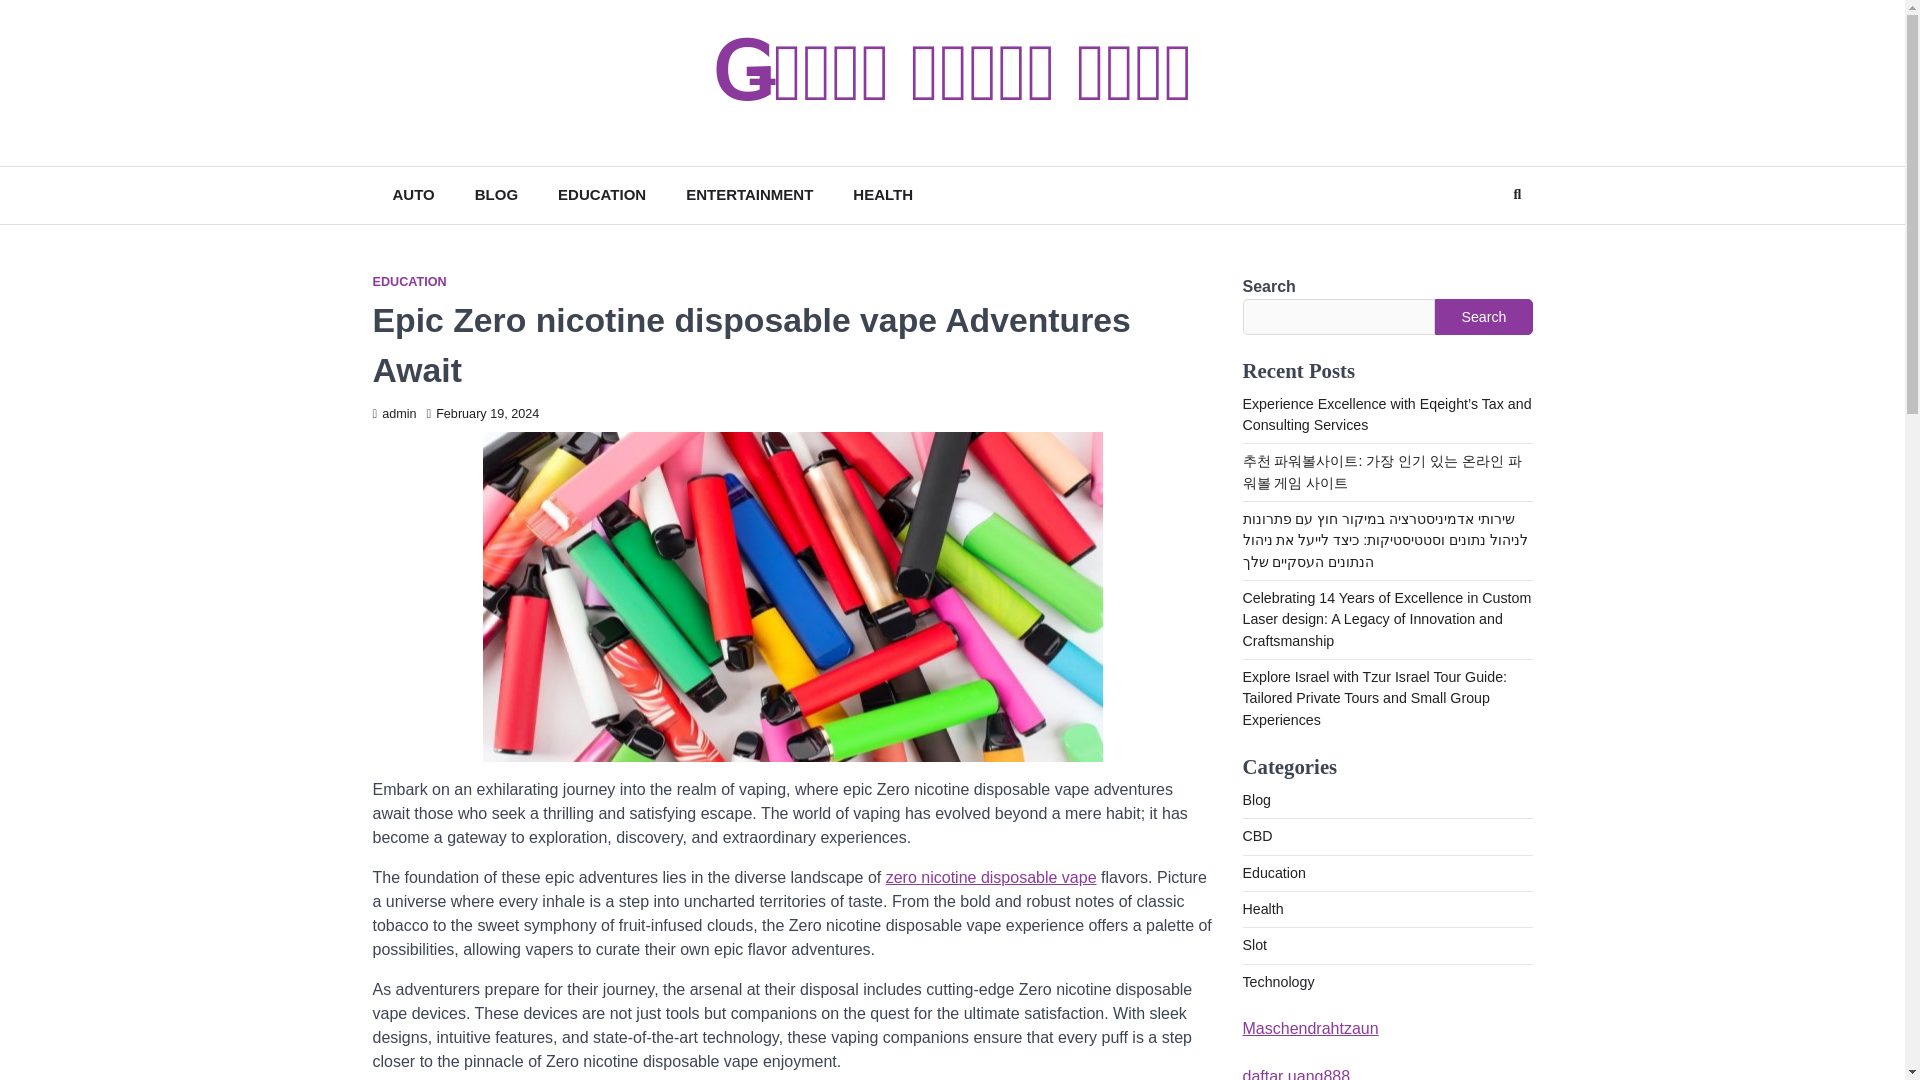 Image resolution: width=1920 pixels, height=1080 pixels. What do you see at coordinates (750, 195) in the screenshot?
I see `ENTERTAINMENT` at bounding box center [750, 195].